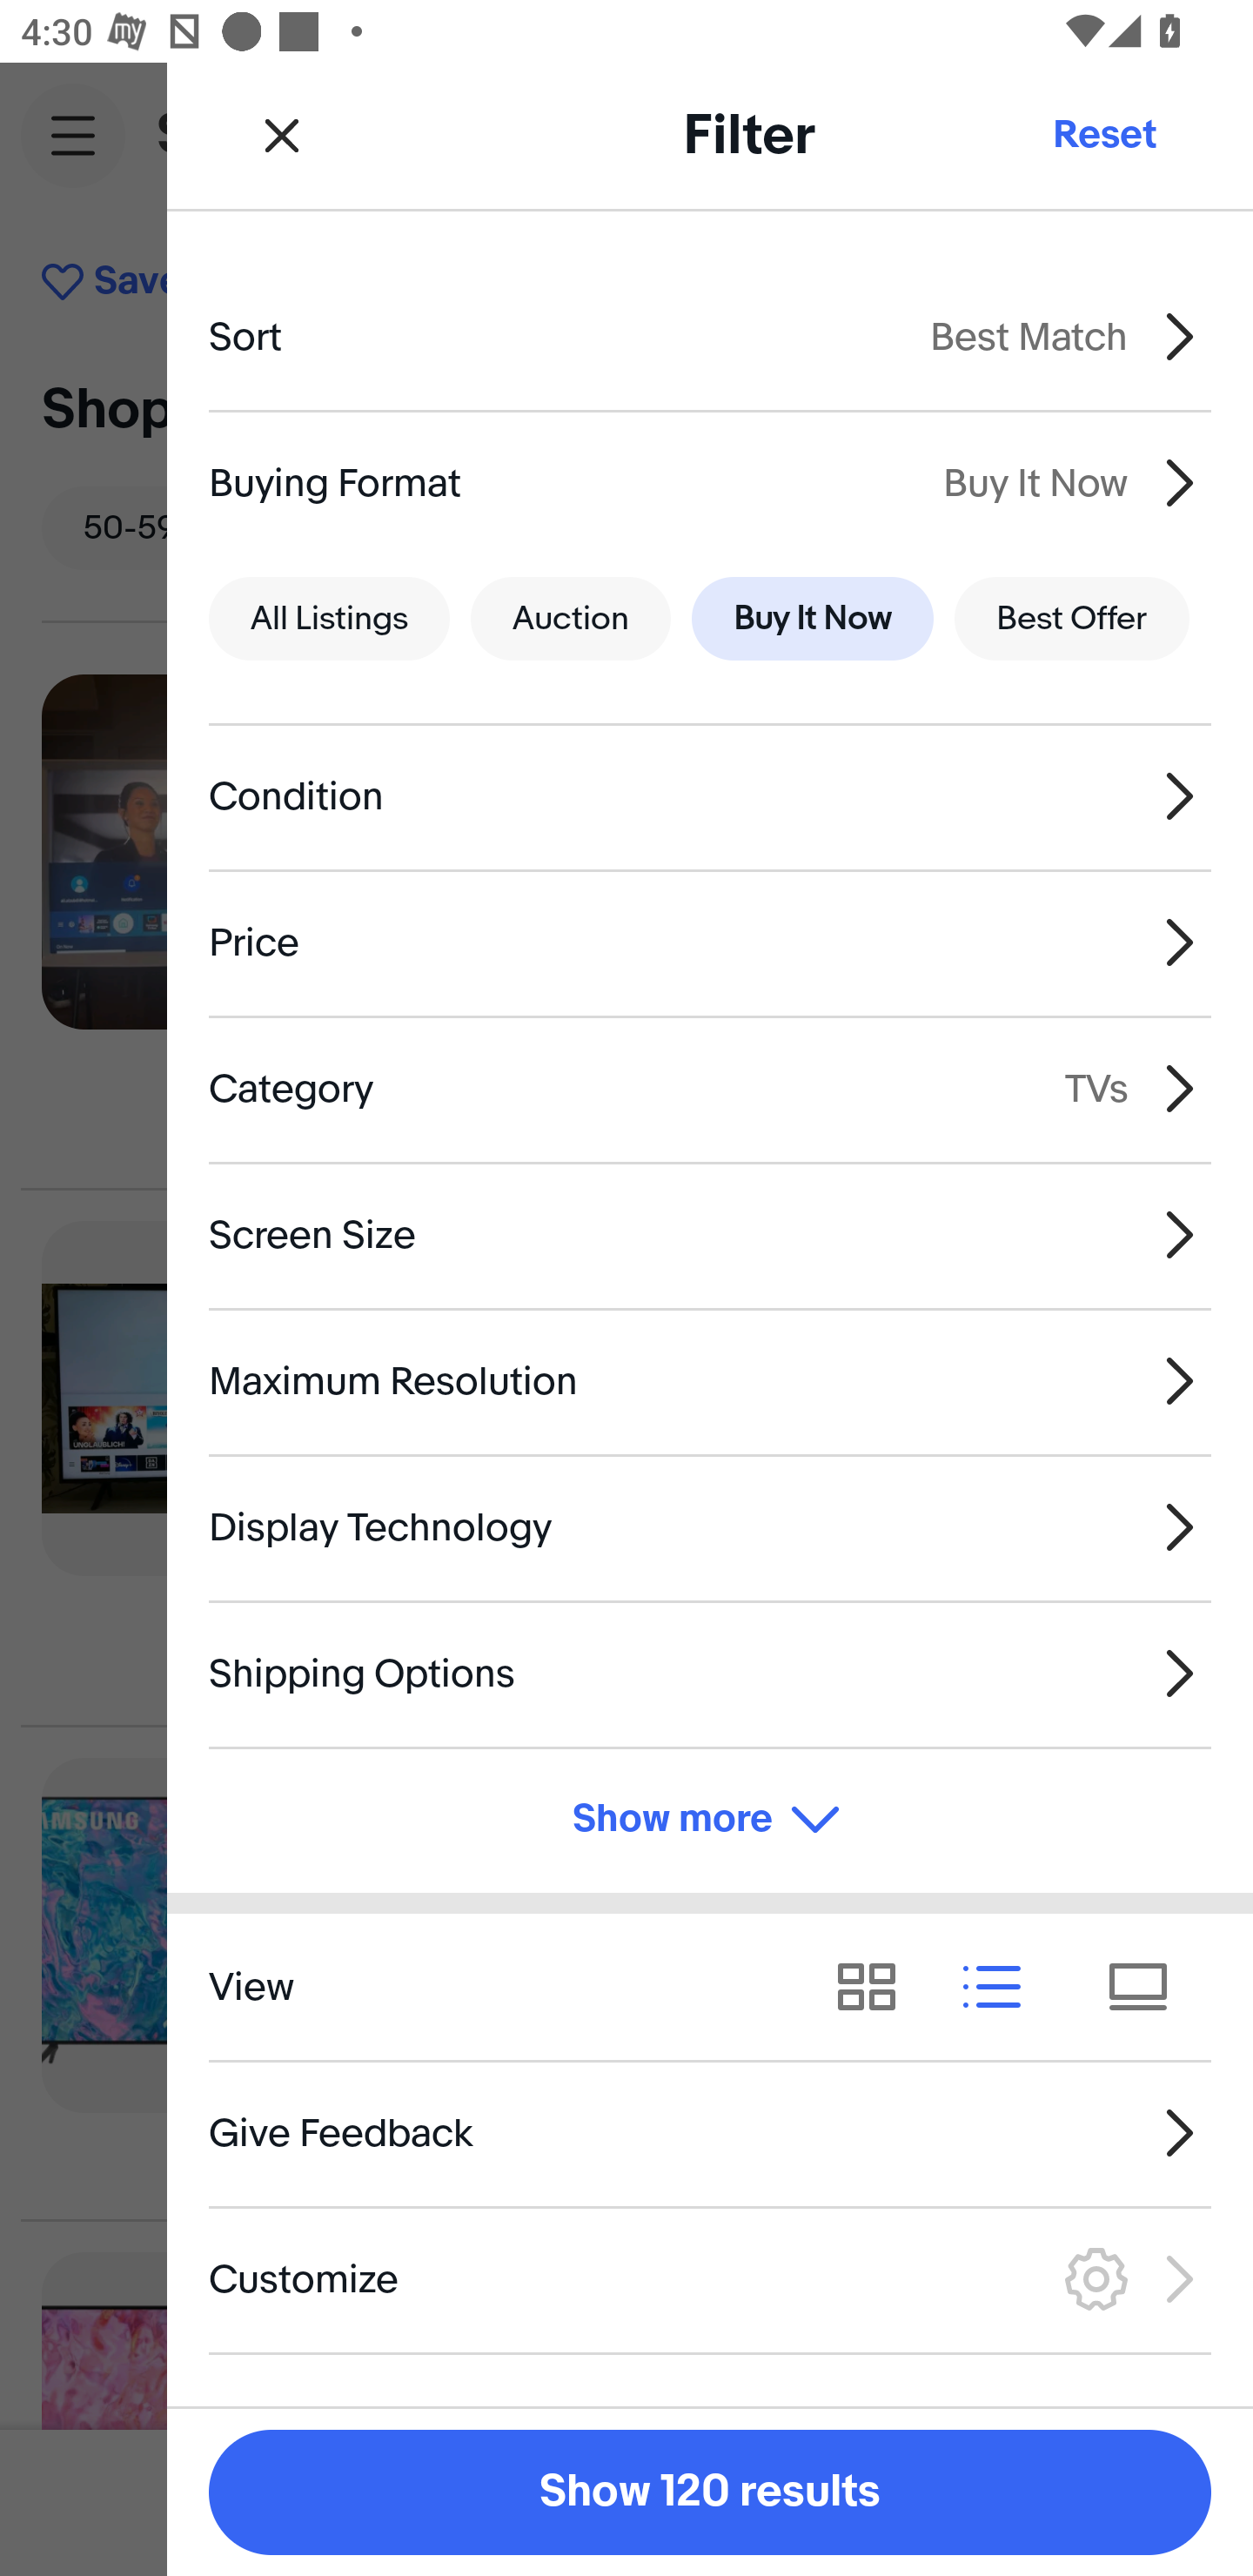 Image resolution: width=1253 pixels, height=2576 pixels. Describe the element at coordinates (329, 620) in the screenshot. I see `All Listings` at that location.